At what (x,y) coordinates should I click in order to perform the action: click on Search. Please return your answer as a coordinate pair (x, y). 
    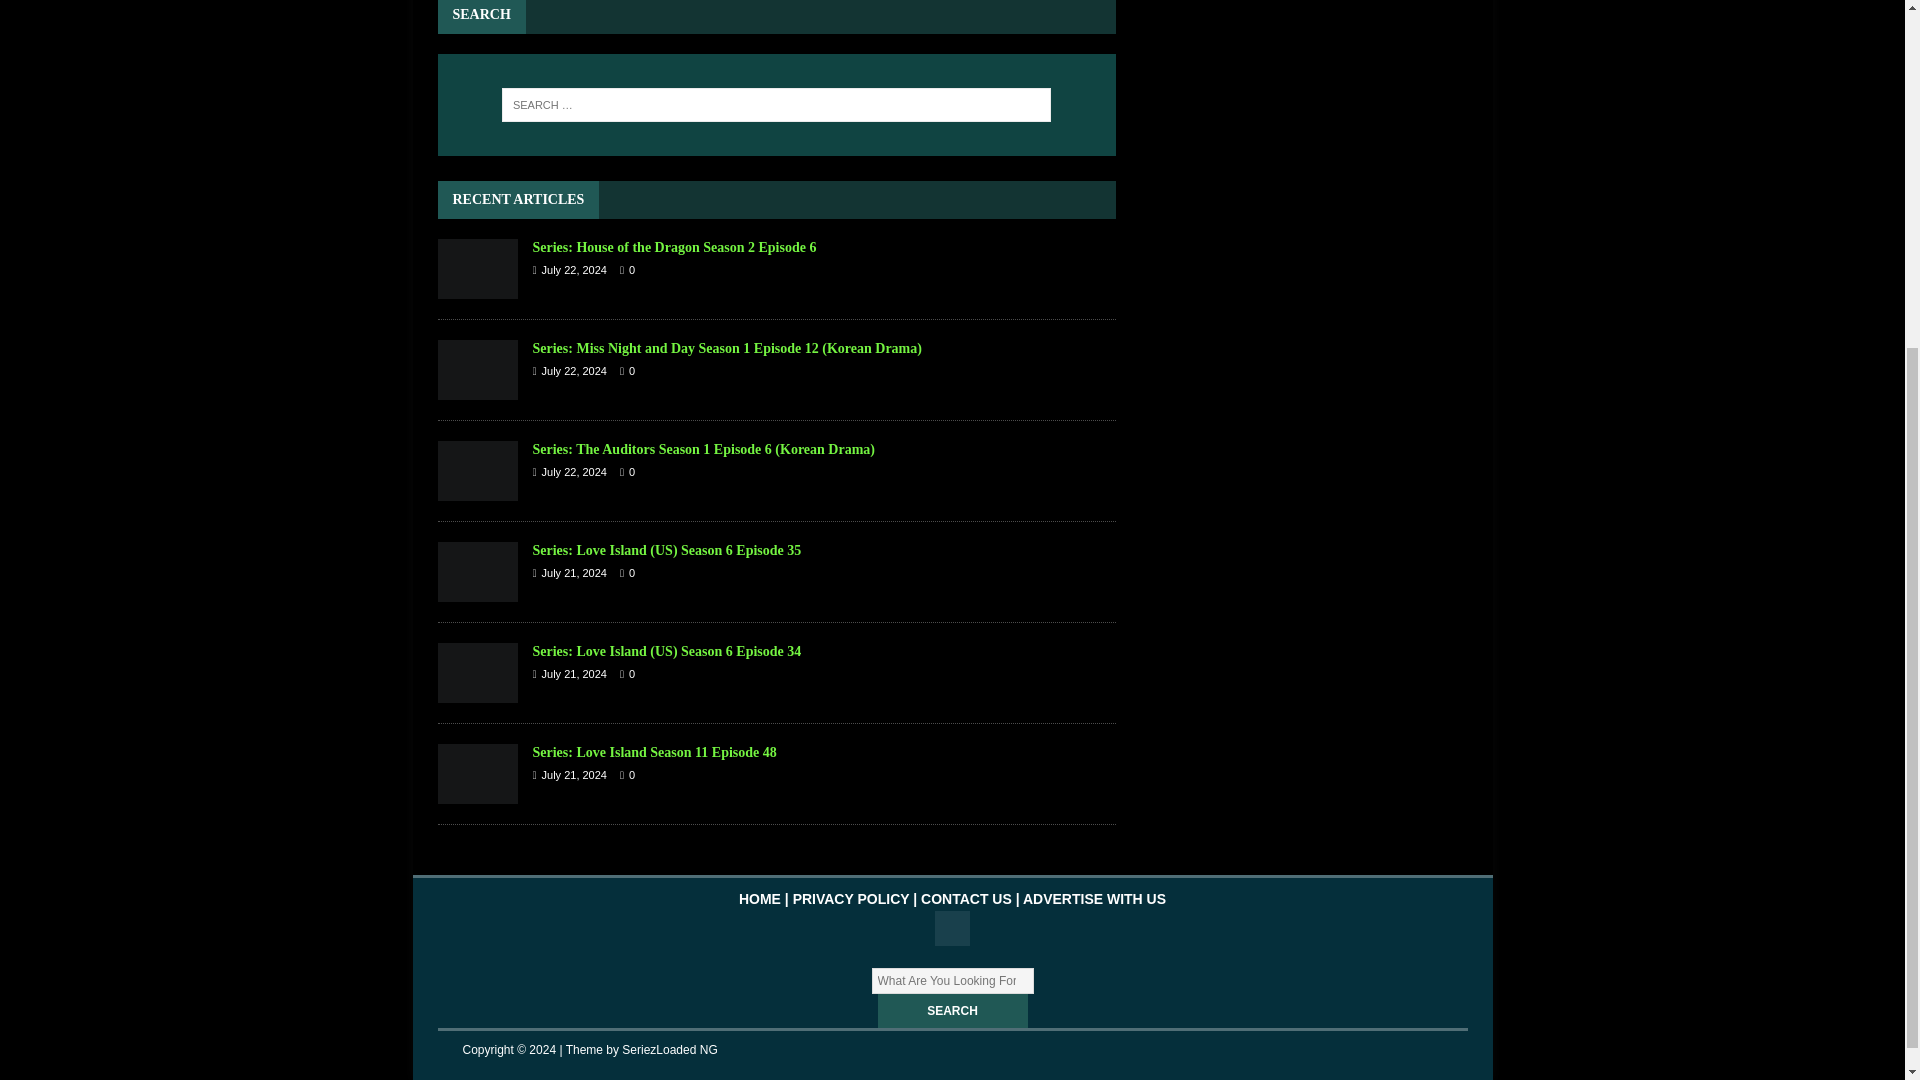
    Looking at the image, I should click on (952, 1010).